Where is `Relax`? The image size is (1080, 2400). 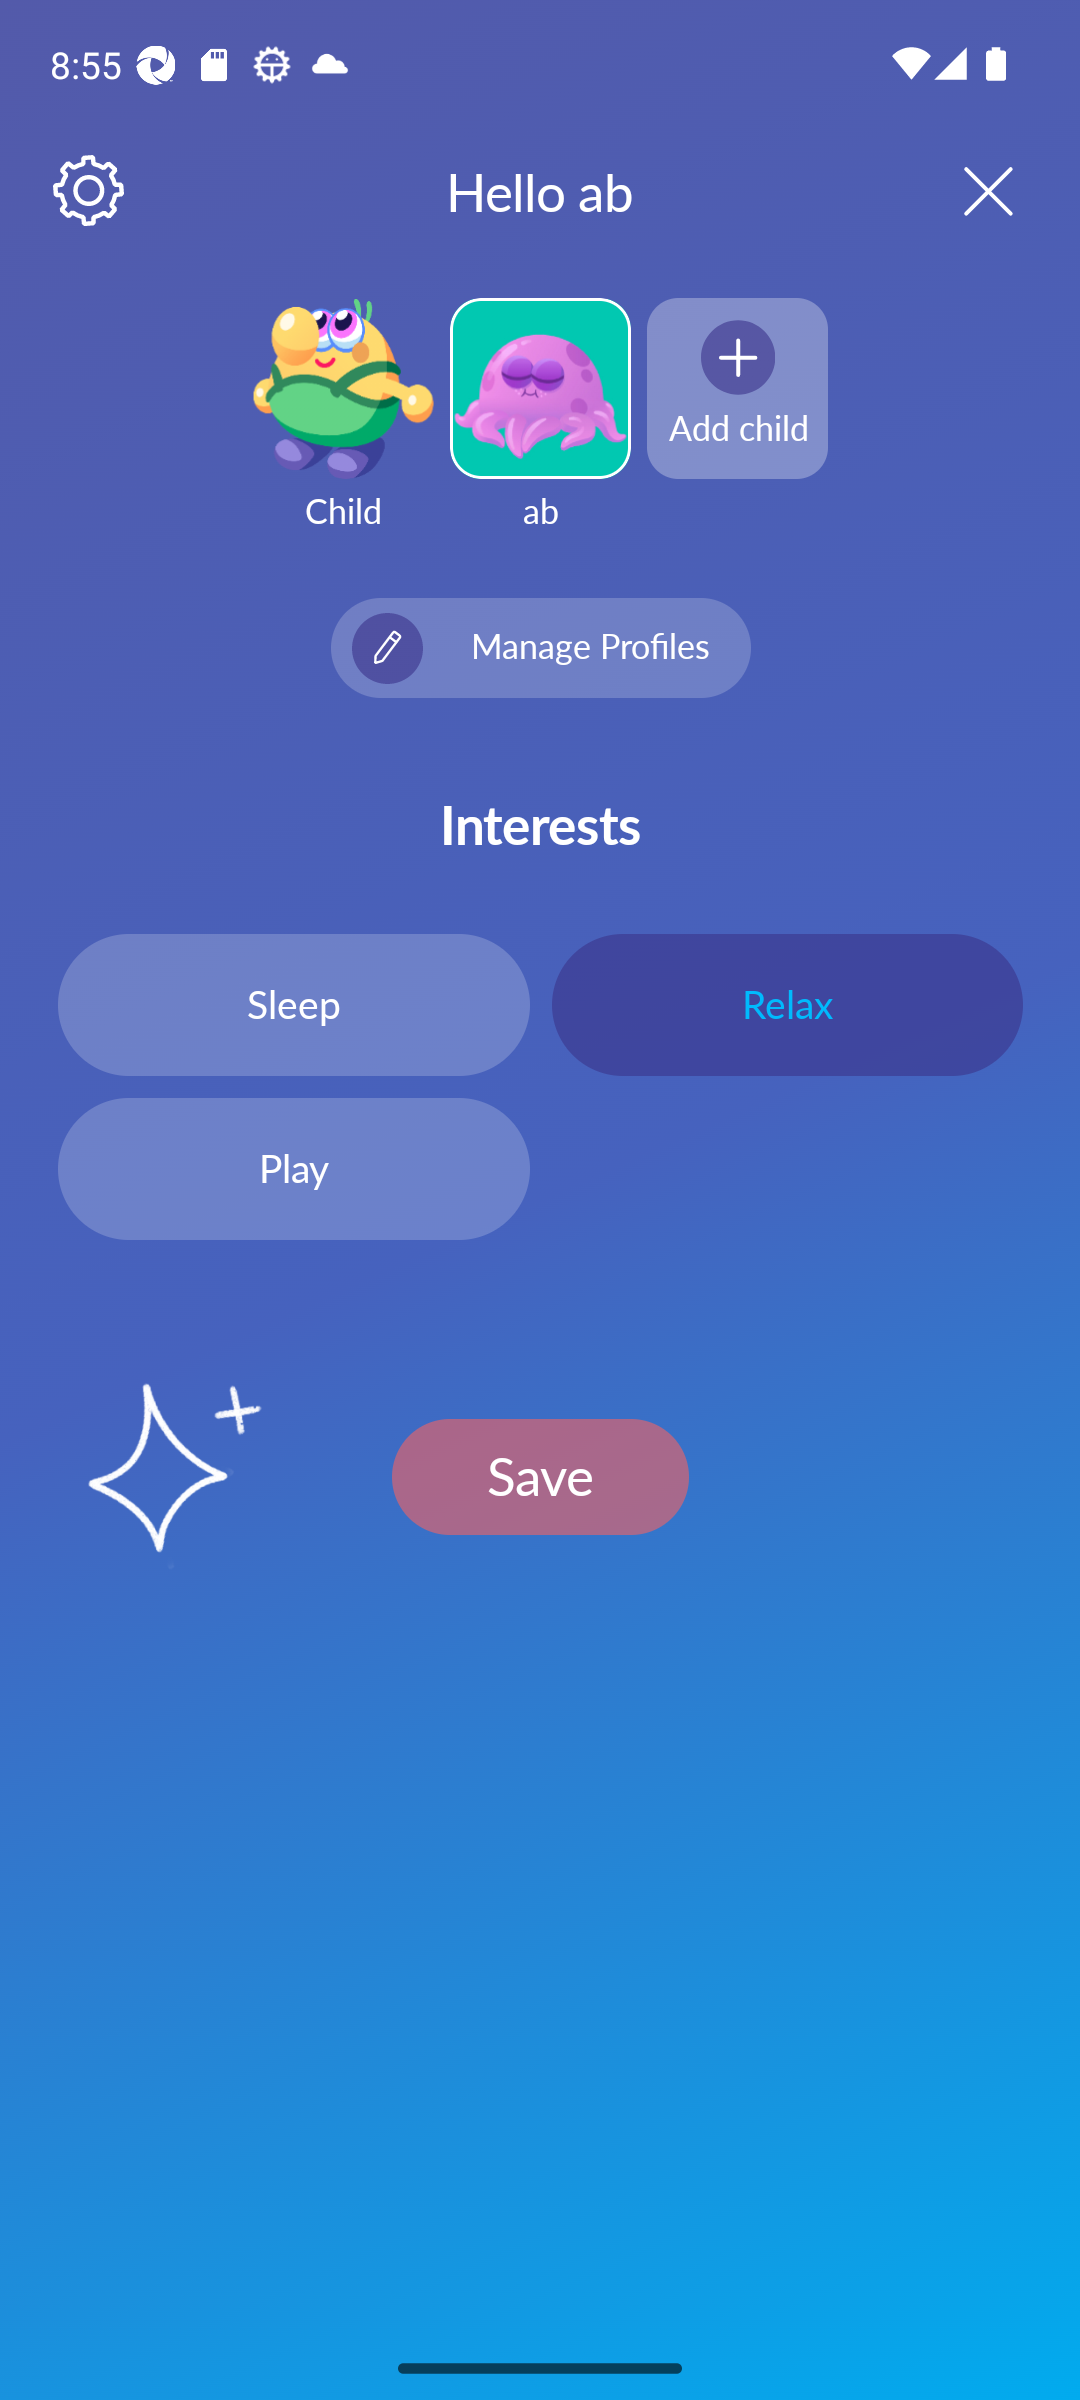
Relax is located at coordinates (786, 1004).